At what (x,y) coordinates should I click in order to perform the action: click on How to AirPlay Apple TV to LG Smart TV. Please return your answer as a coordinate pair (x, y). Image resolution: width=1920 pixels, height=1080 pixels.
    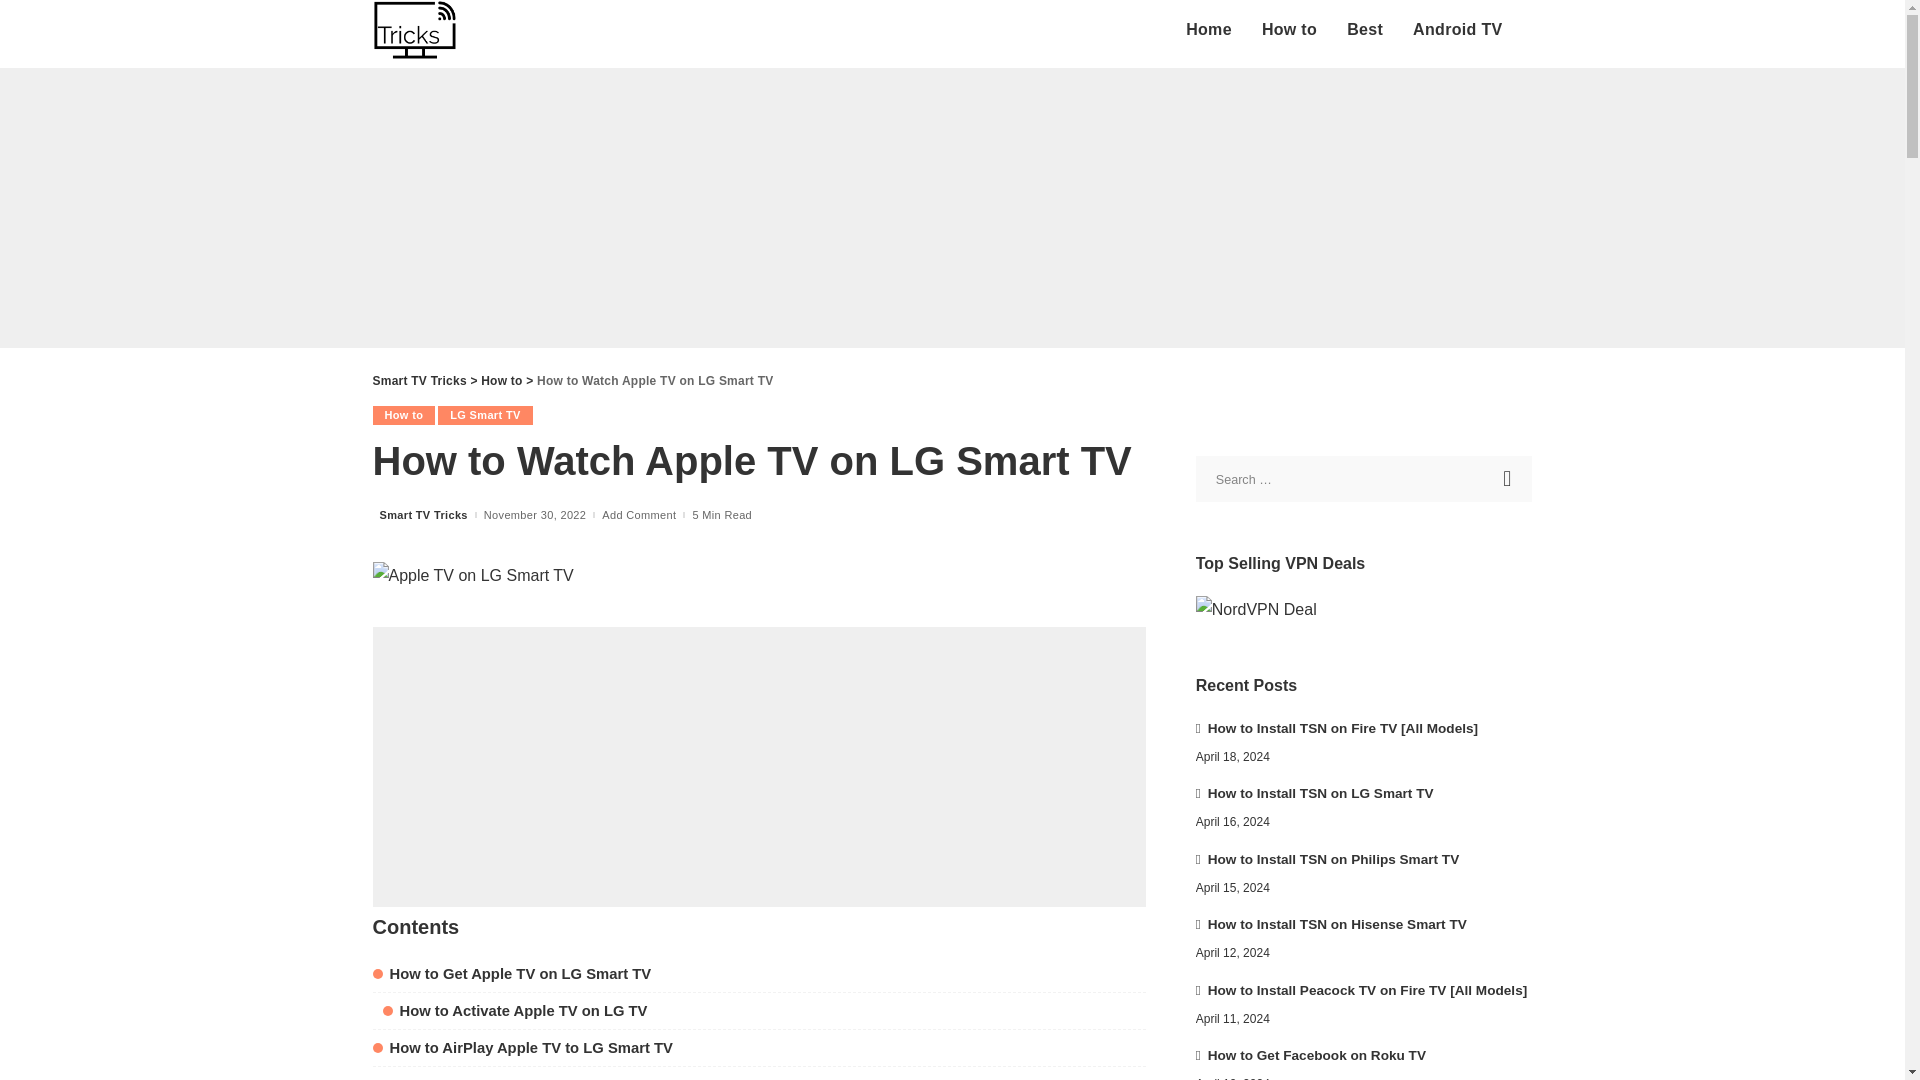
    Looking at the image, I should click on (522, 1048).